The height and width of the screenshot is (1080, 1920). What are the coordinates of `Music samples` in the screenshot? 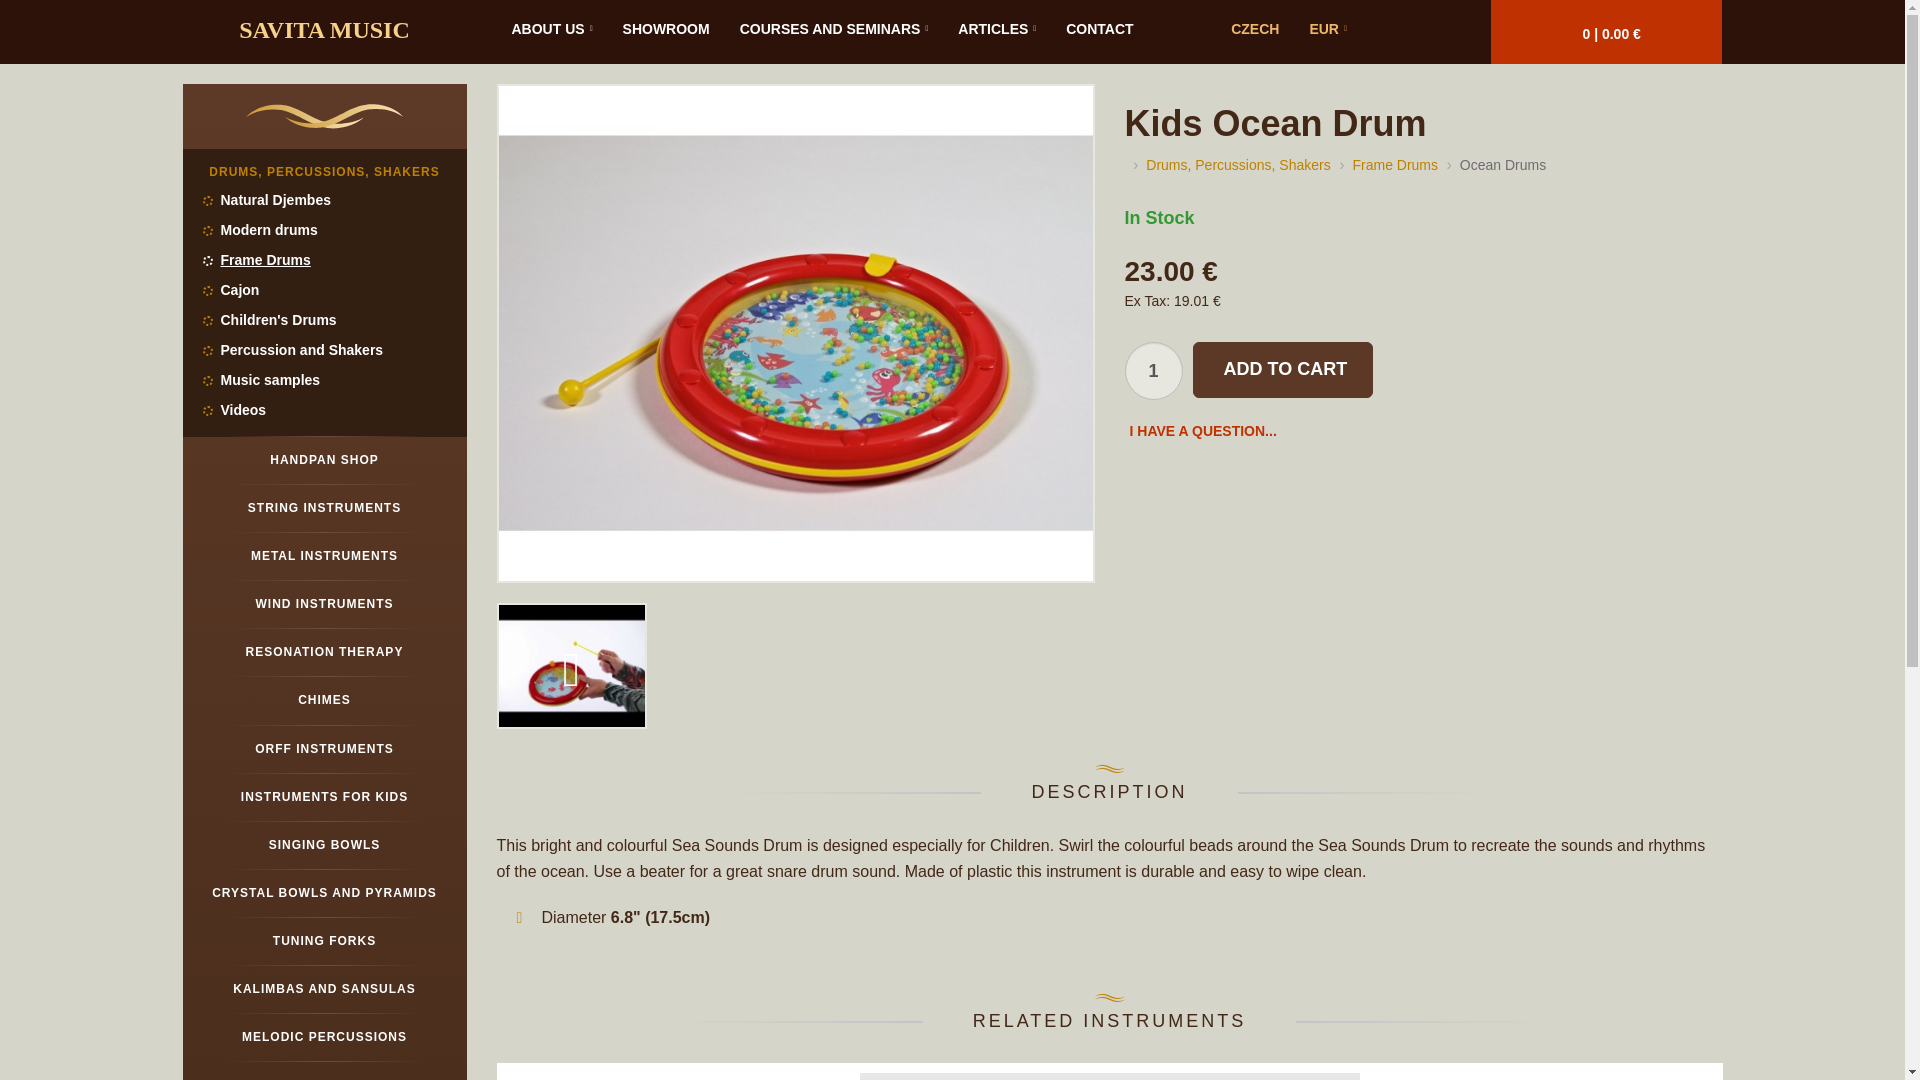 It's located at (324, 381).